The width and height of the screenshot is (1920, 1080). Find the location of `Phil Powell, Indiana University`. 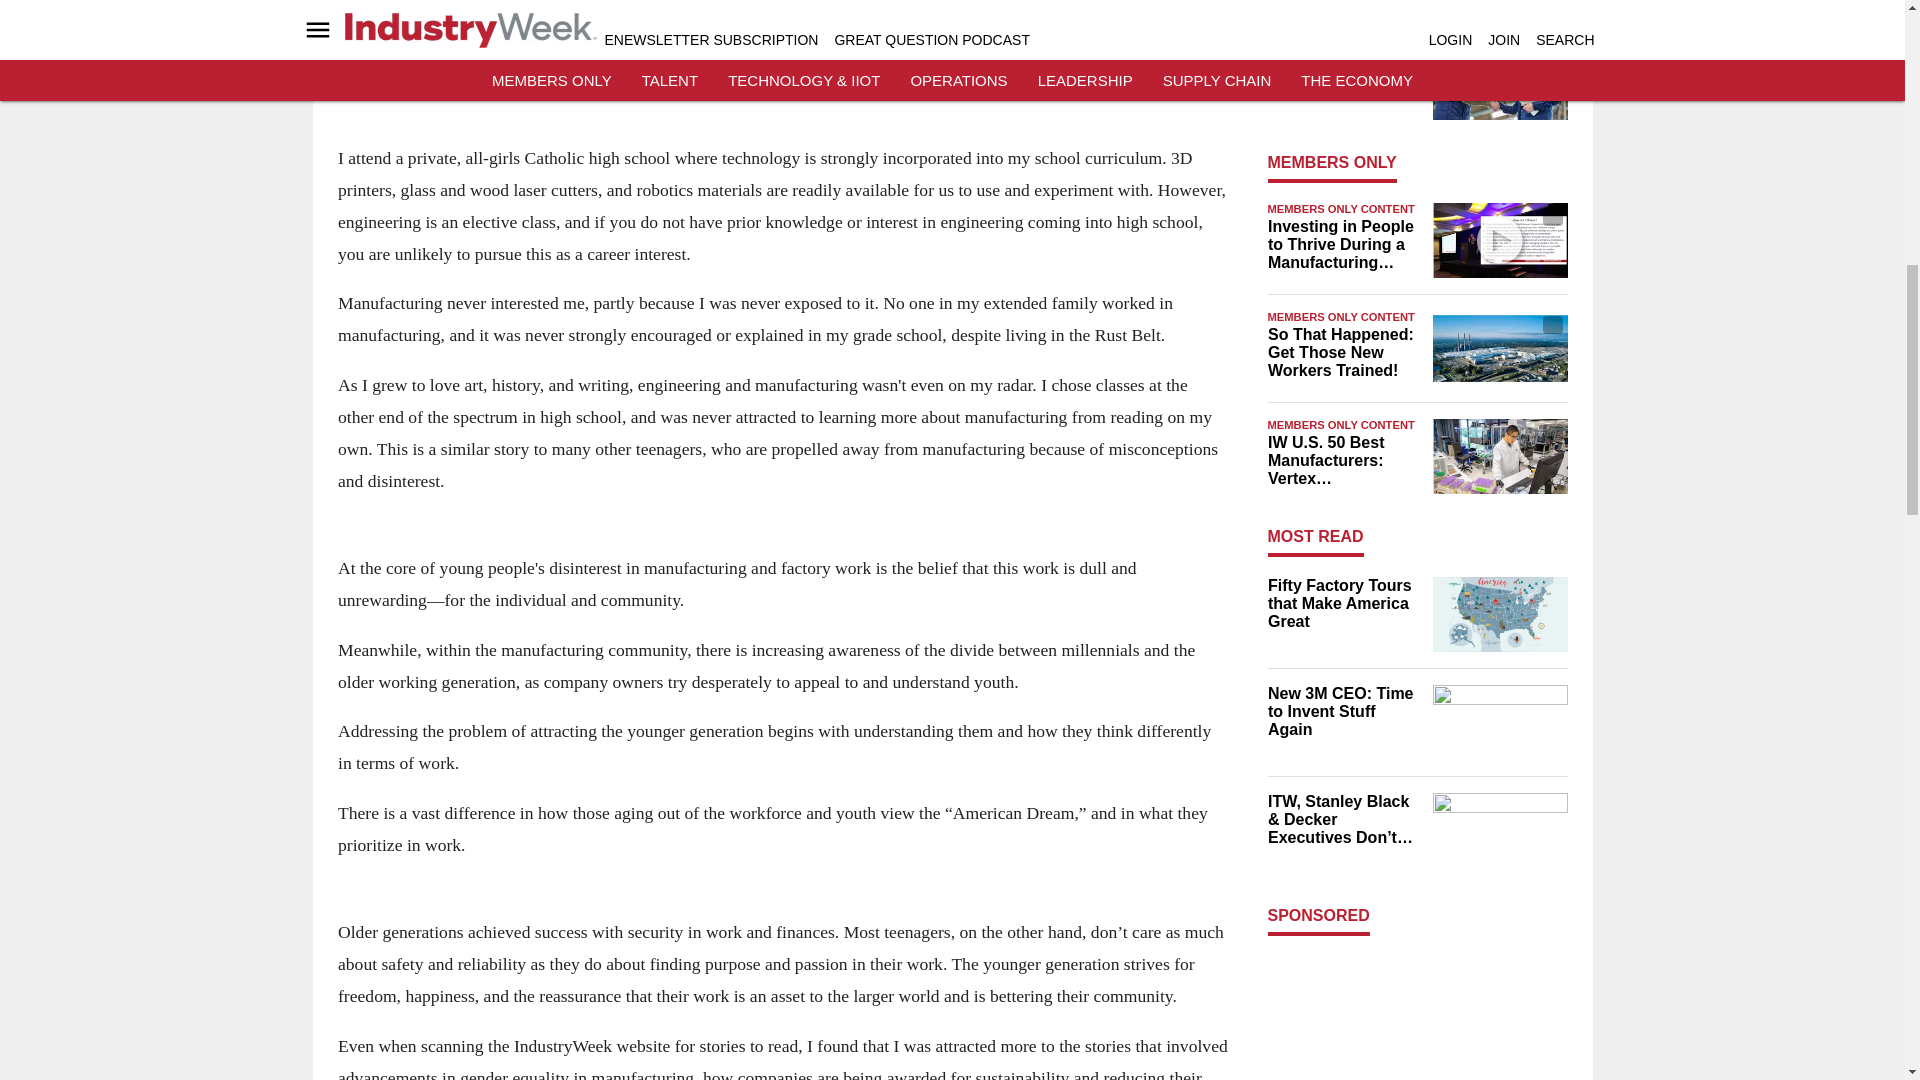

Phil Powell, Indiana University is located at coordinates (1499, 240).